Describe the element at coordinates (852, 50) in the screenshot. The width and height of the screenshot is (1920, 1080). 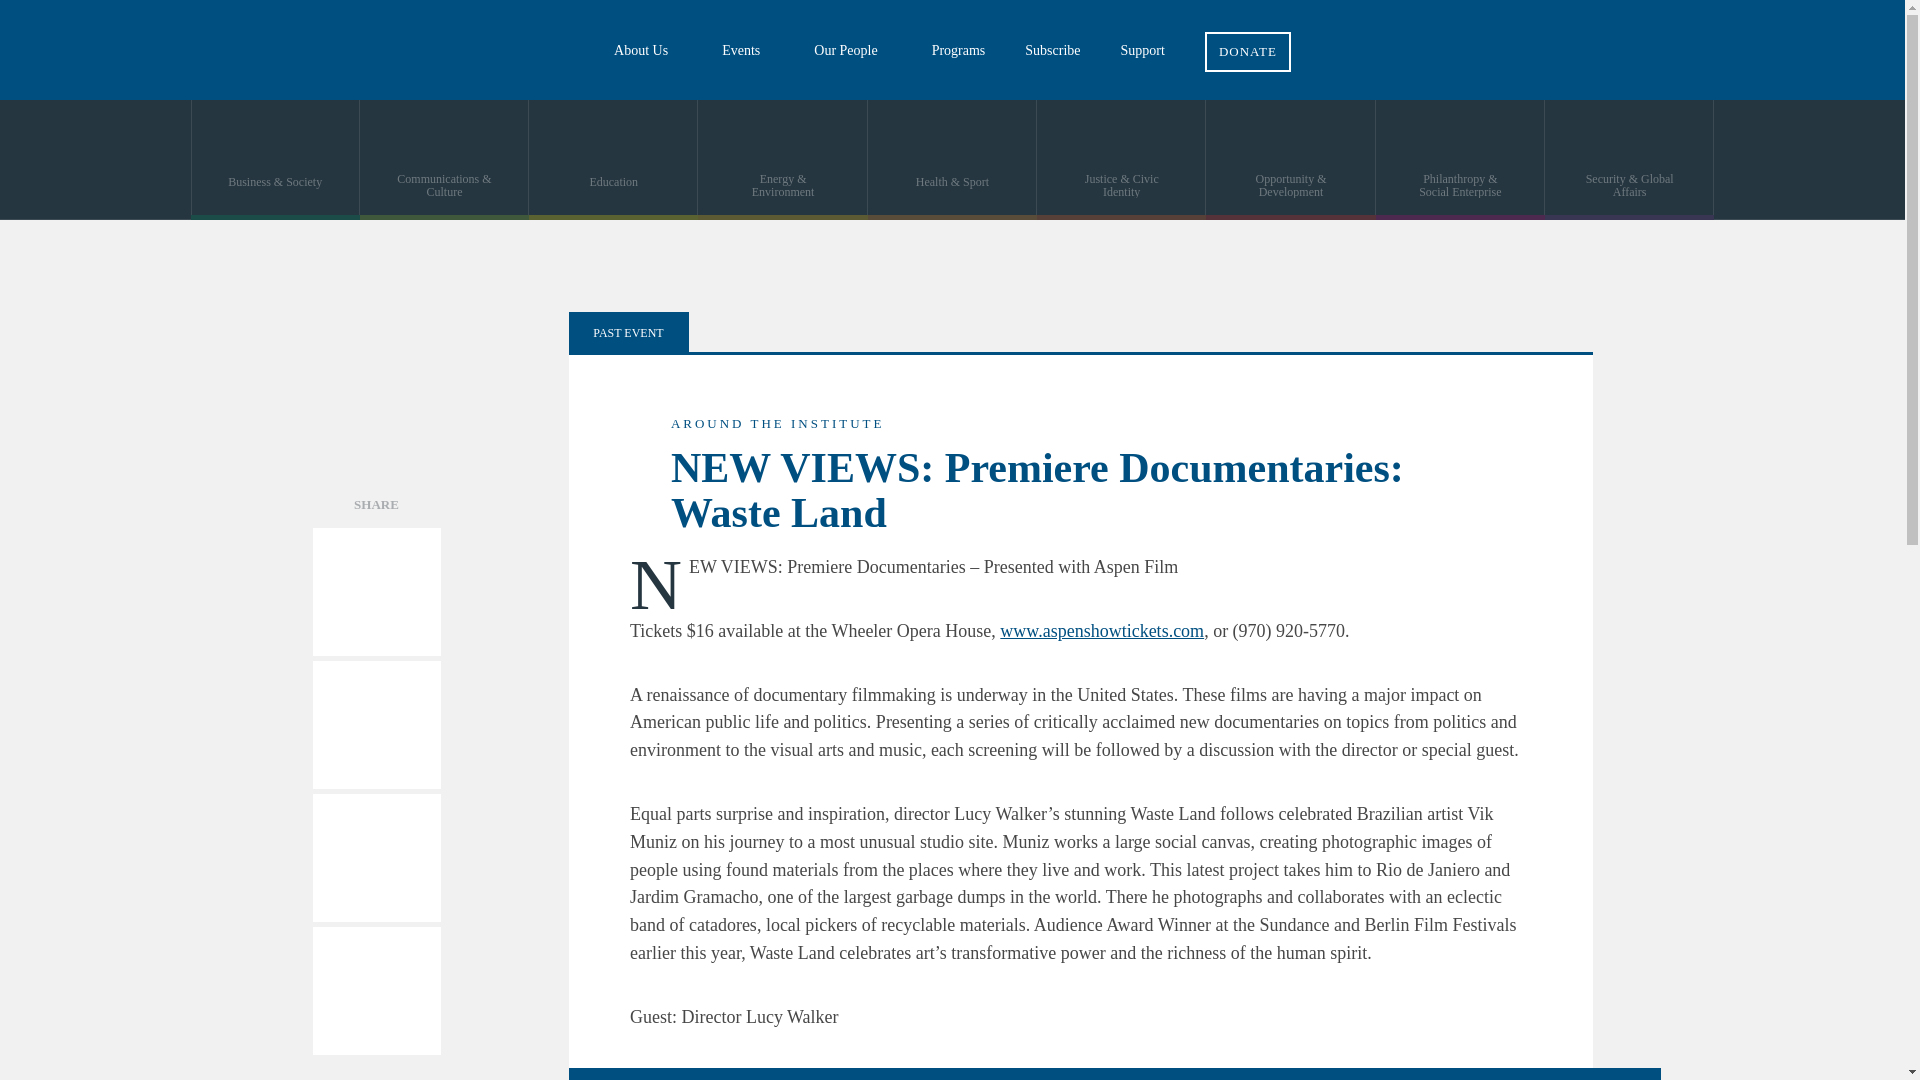
I see `Our People` at that location.